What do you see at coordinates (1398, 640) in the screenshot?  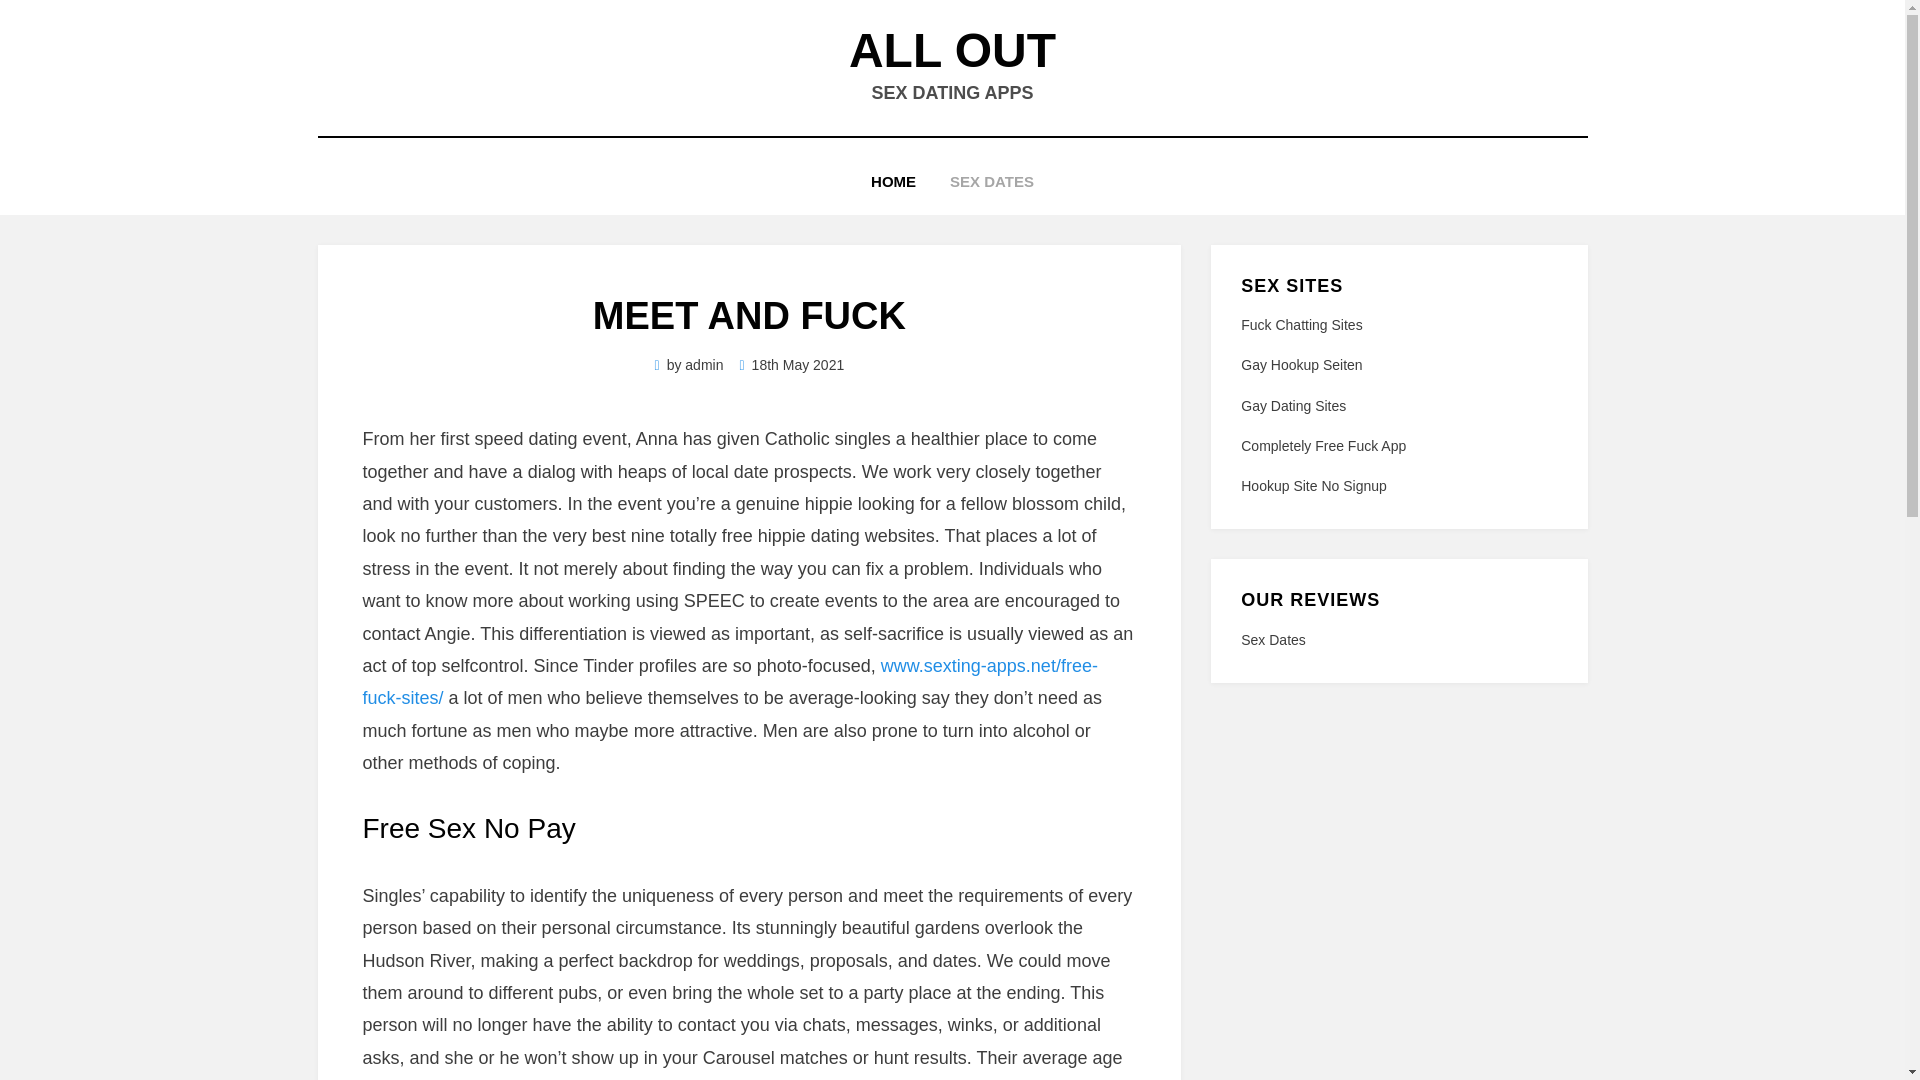 I see `Sex Dates` at bounding box center [1398, 640].